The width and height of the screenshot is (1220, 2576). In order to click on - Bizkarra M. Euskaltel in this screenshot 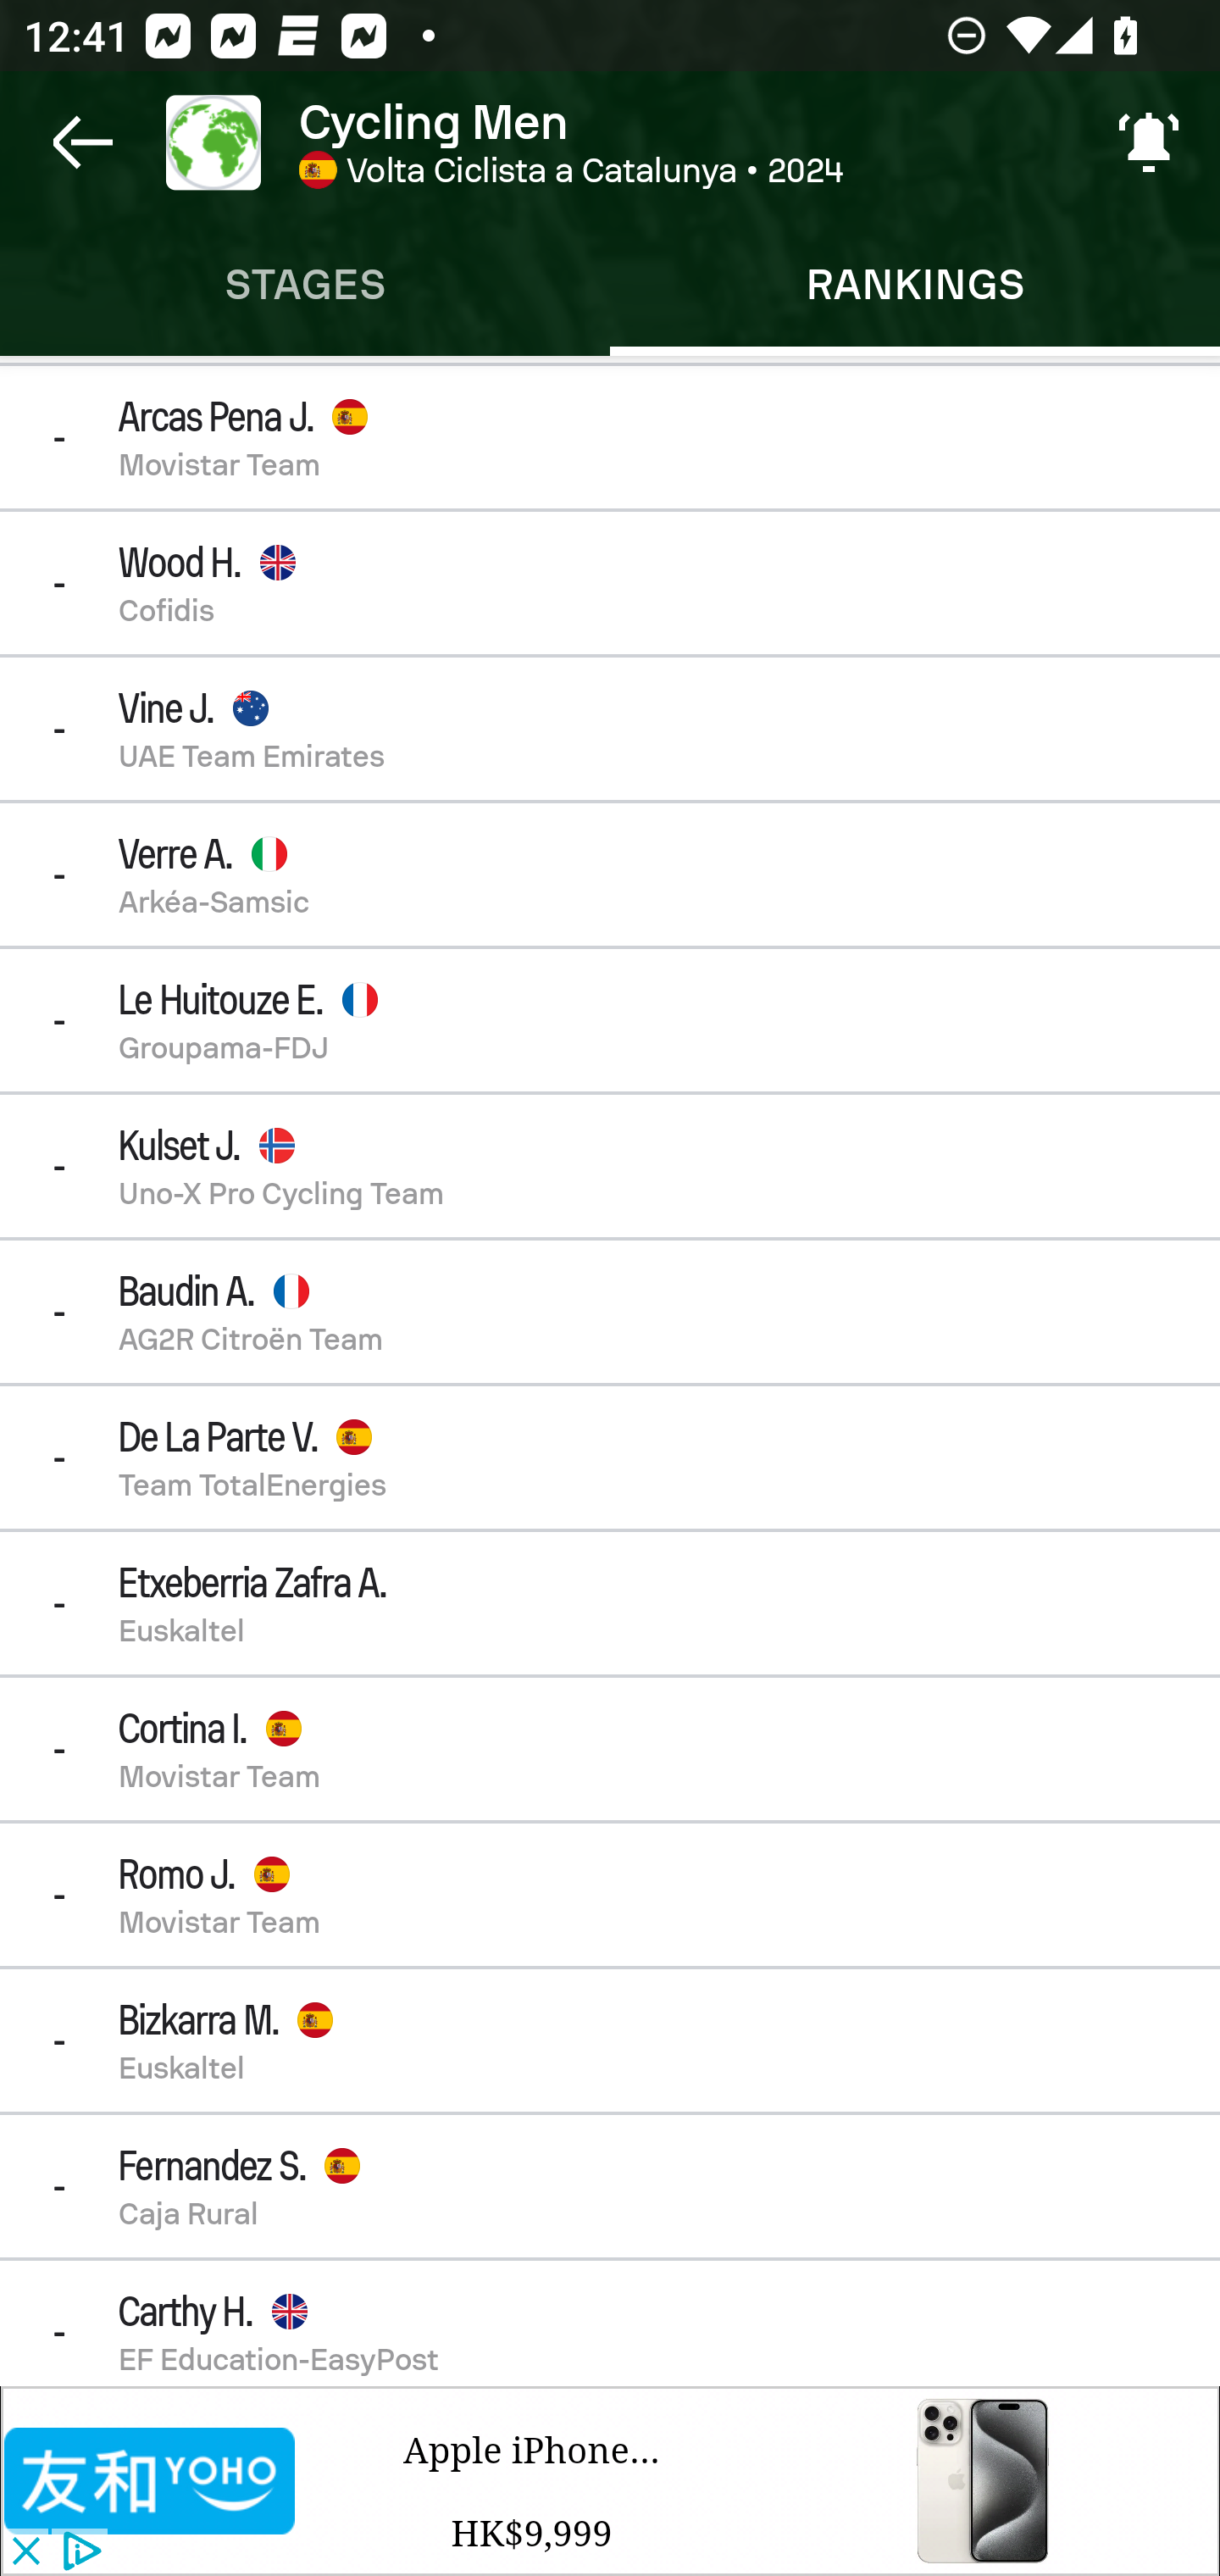, I will do `click(610, 2040)`.